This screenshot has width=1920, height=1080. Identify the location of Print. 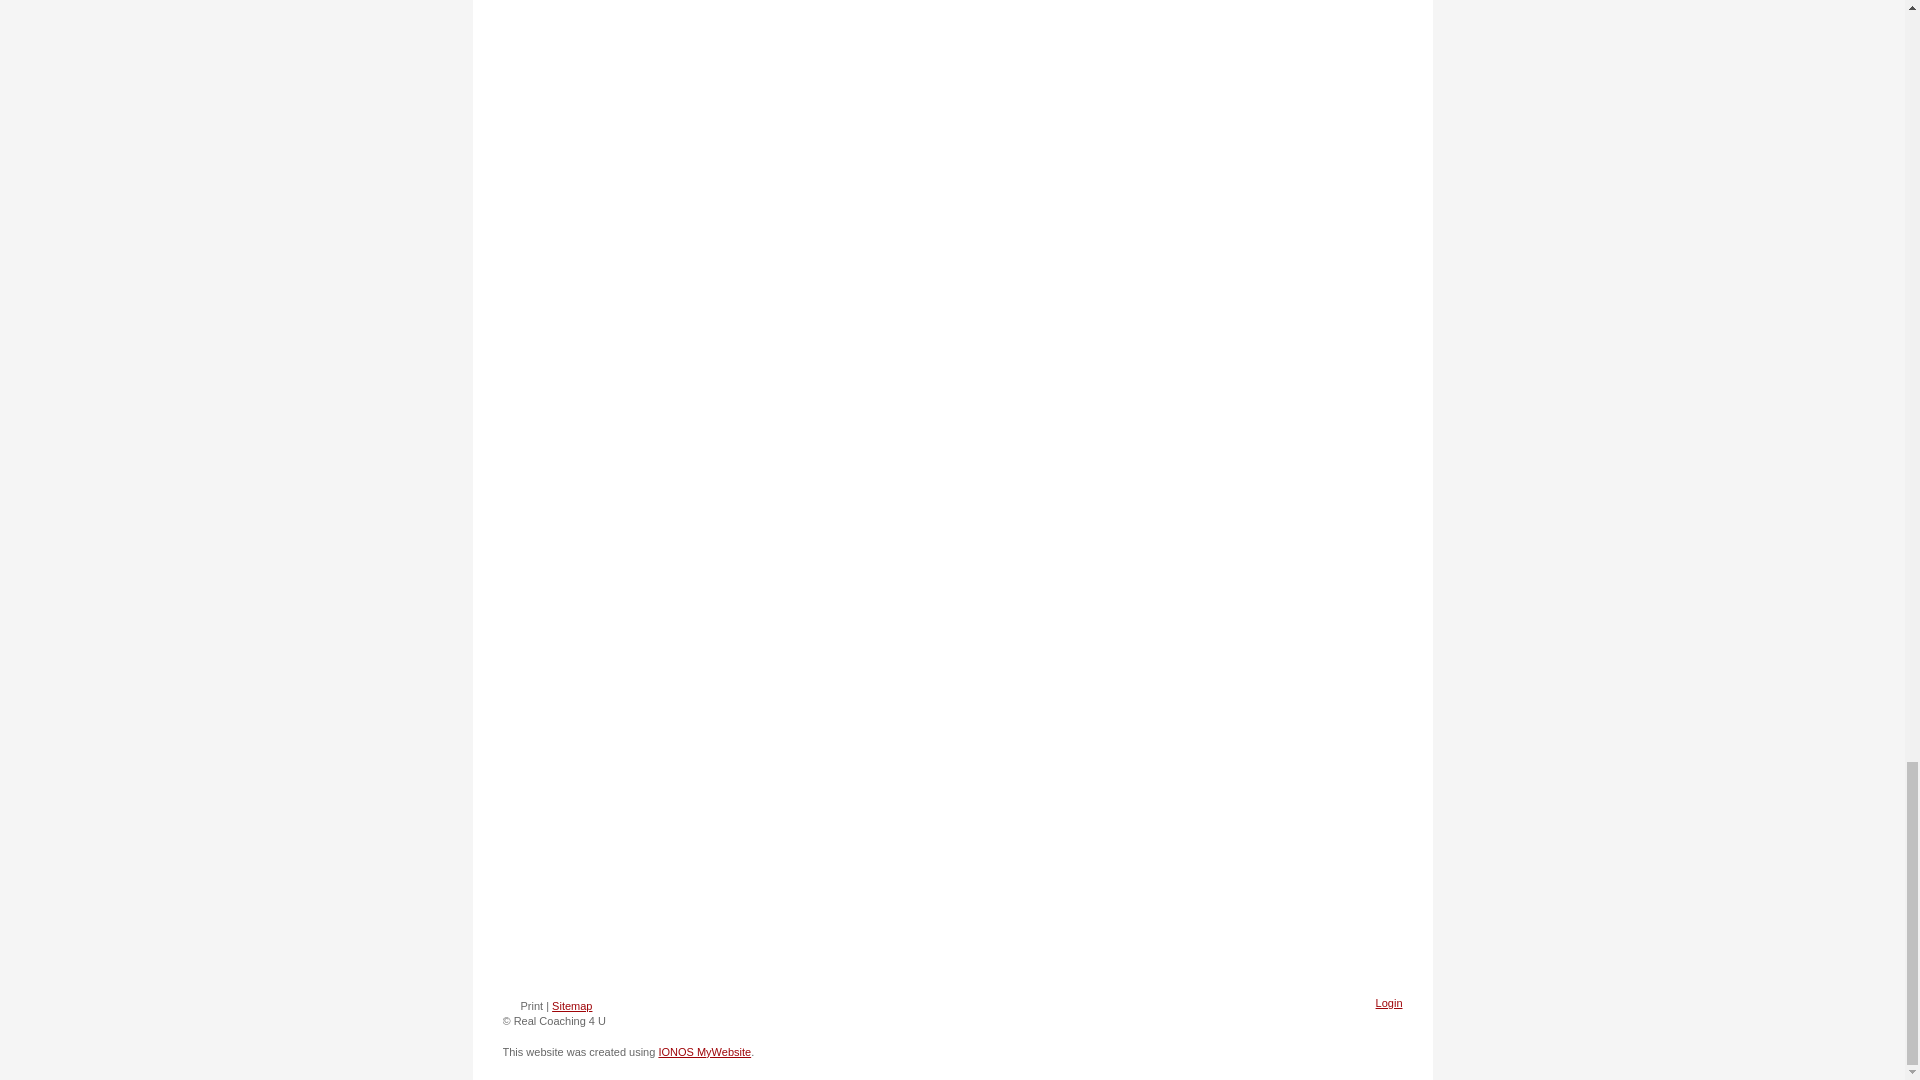
(522, 1006).